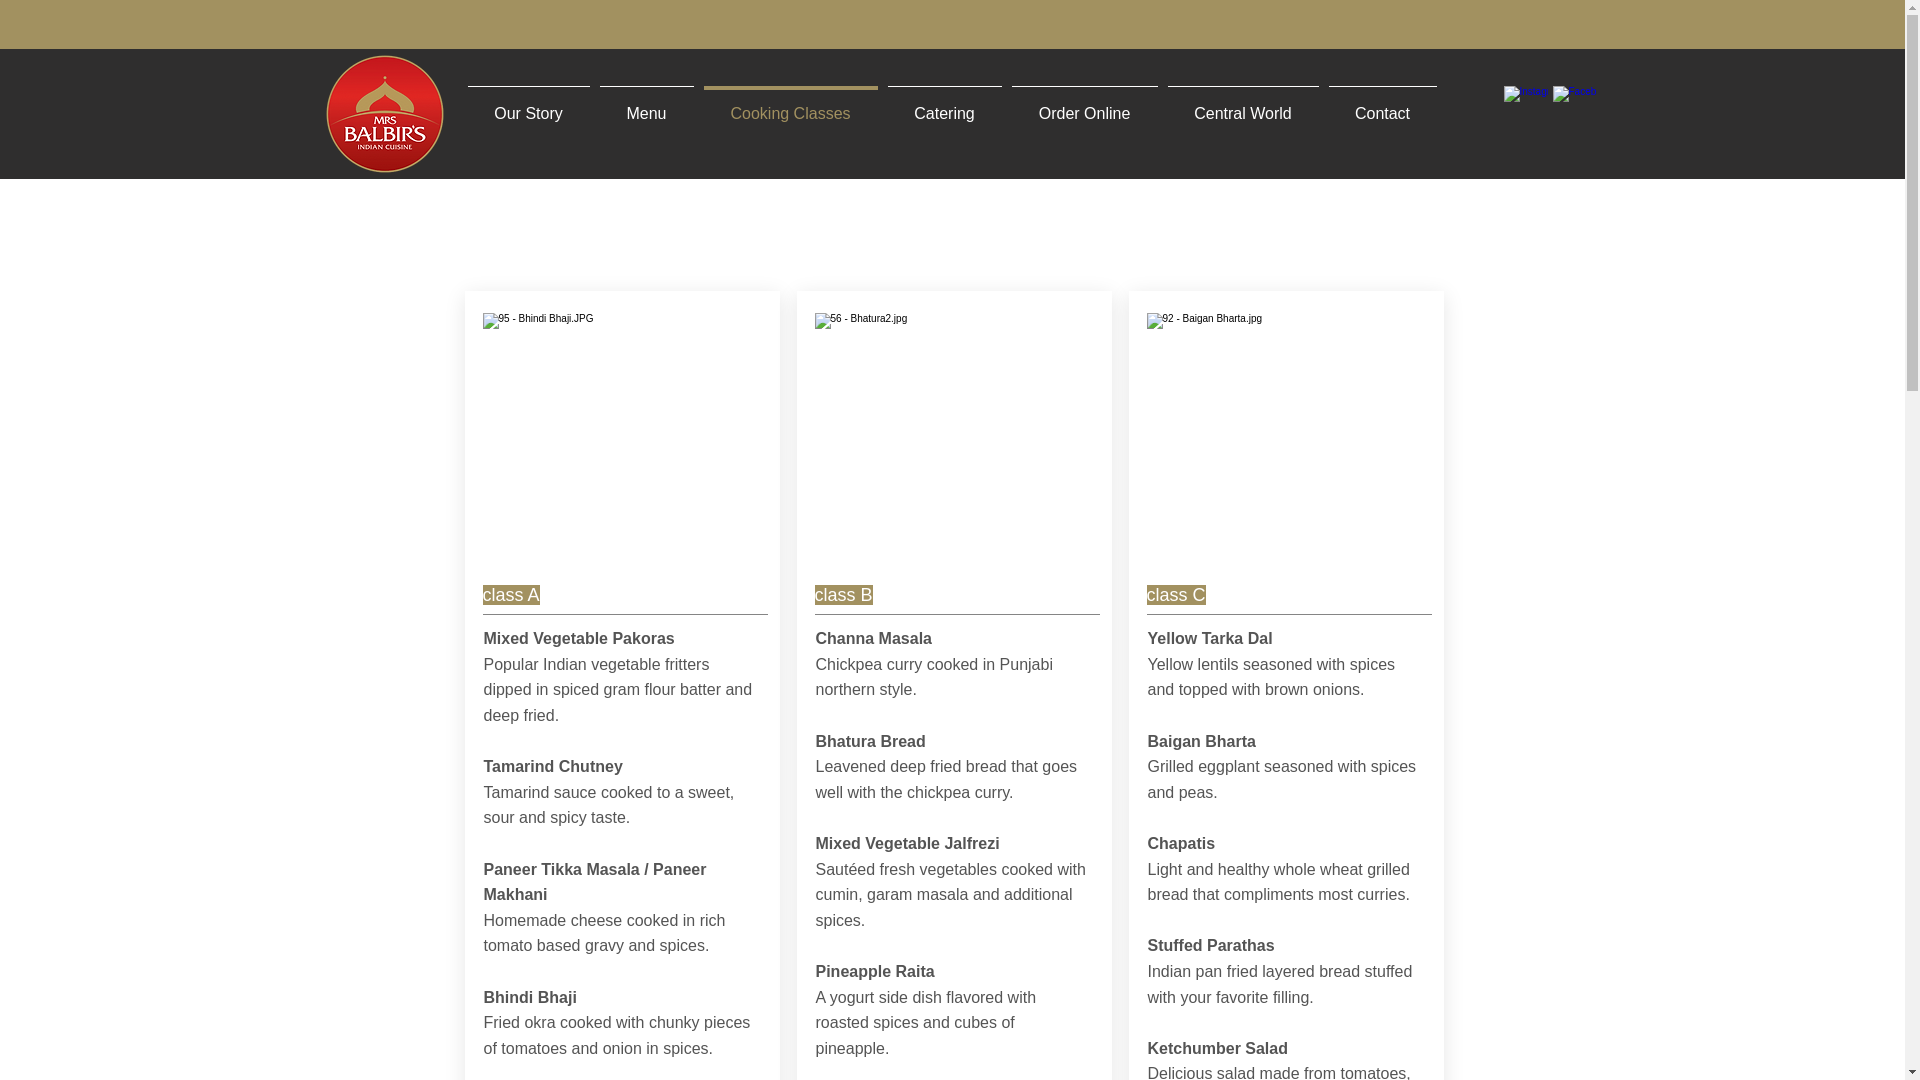 This screenshot has height=1080, width=1920. What do you see at coordinates (528, 105) in the screenshot?
I see `Our Story` at bounding box center [528, 105].